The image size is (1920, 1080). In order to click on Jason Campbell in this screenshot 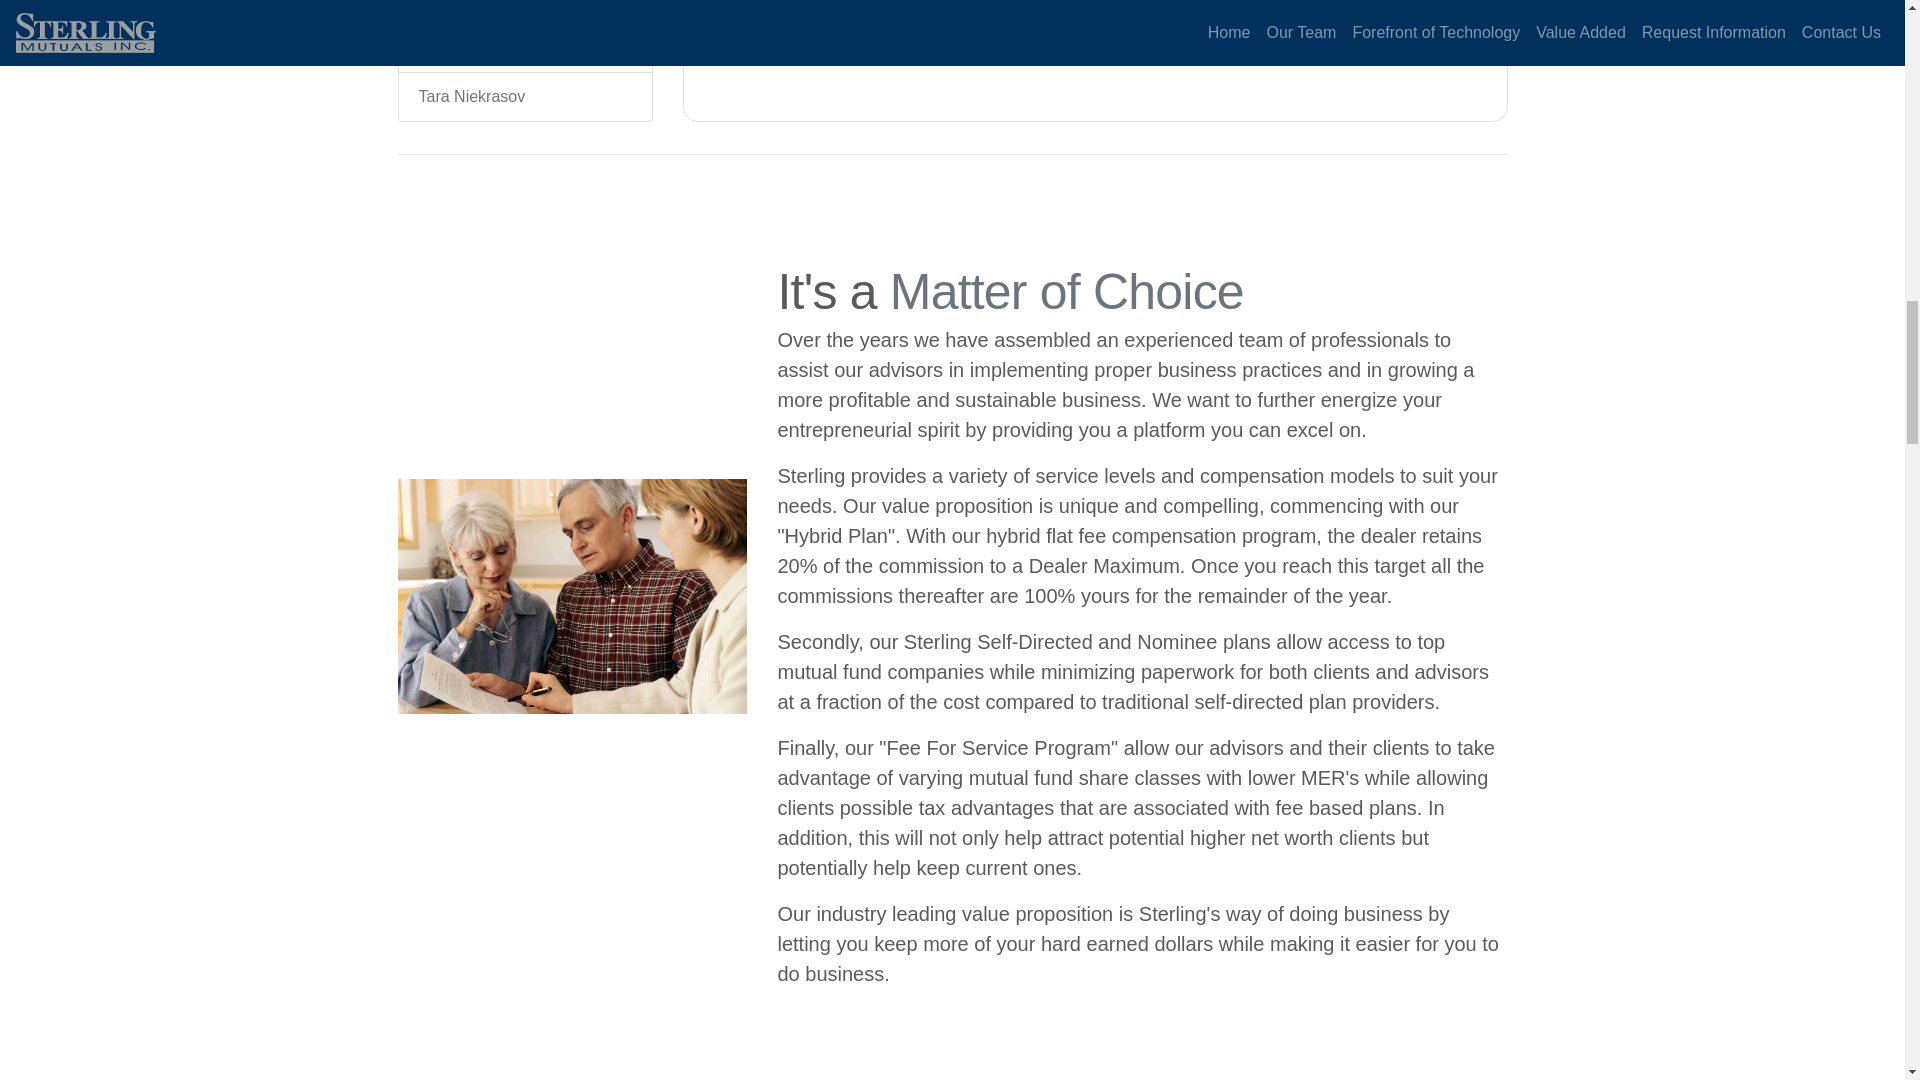, I will do `click(524, 48)`.